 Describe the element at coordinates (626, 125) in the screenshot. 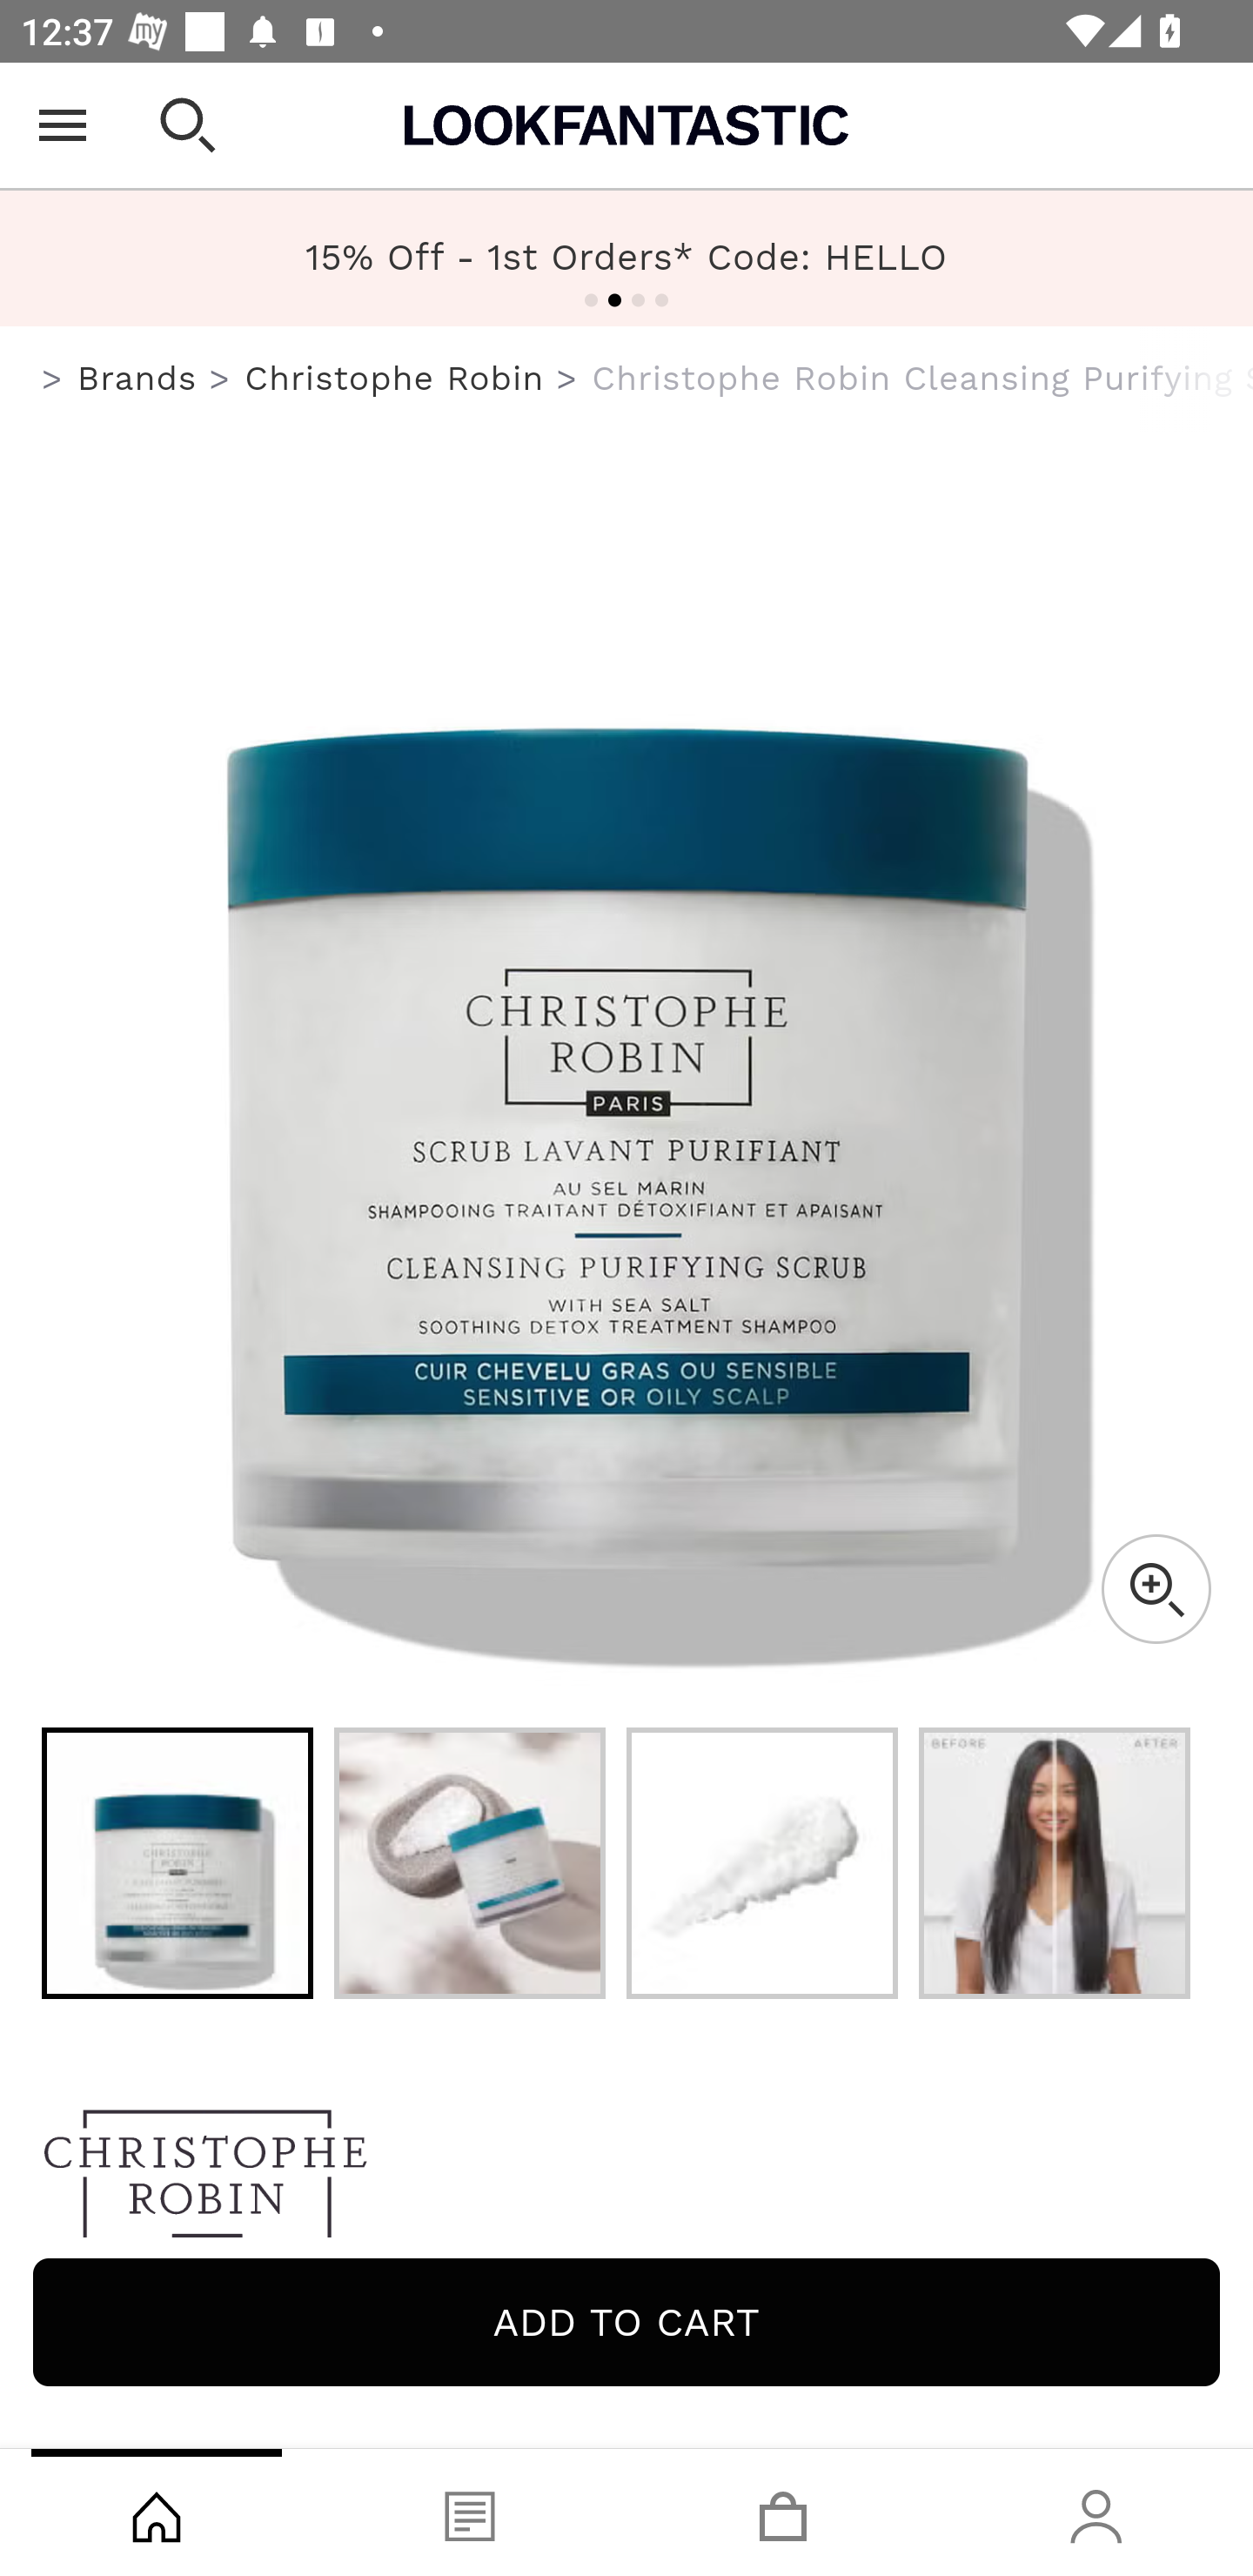

I see `Lookfantastic USA` at that location.